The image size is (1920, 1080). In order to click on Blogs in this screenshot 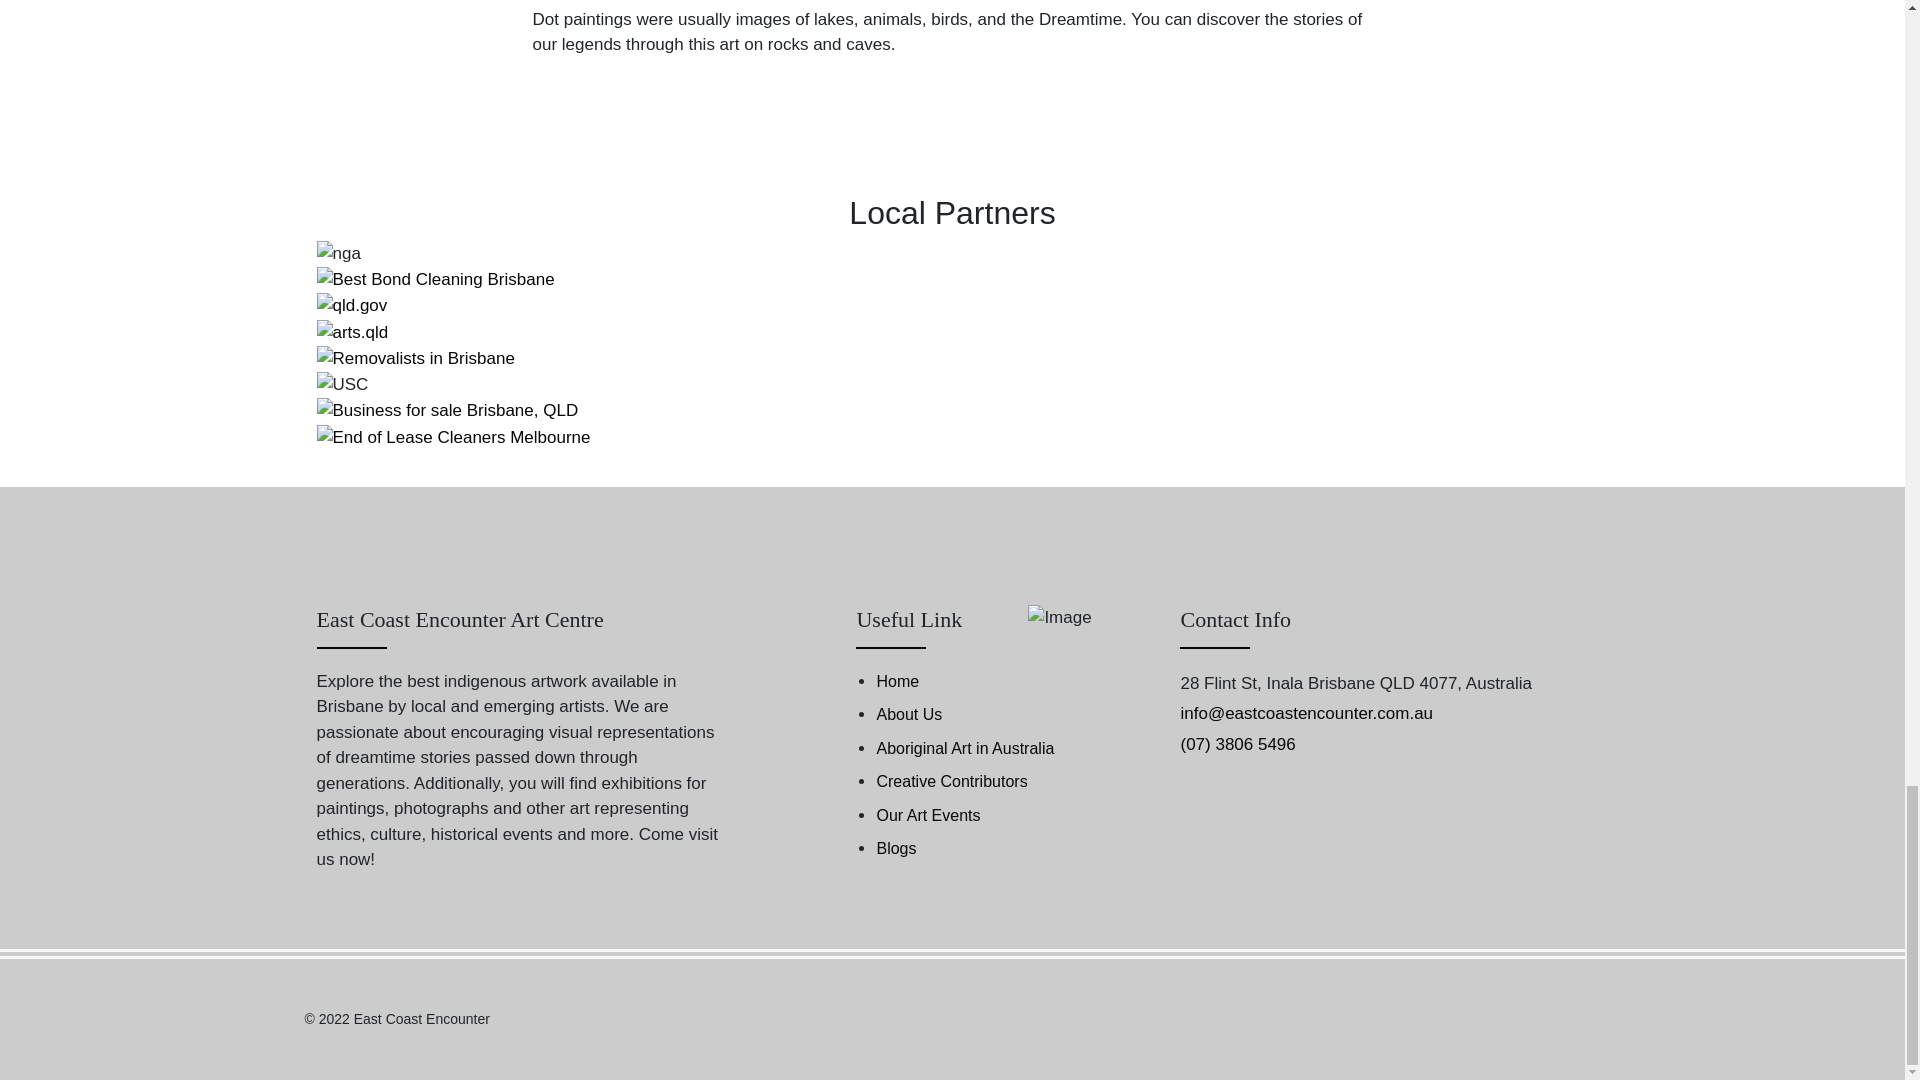, I will do `click(895, 848)`.